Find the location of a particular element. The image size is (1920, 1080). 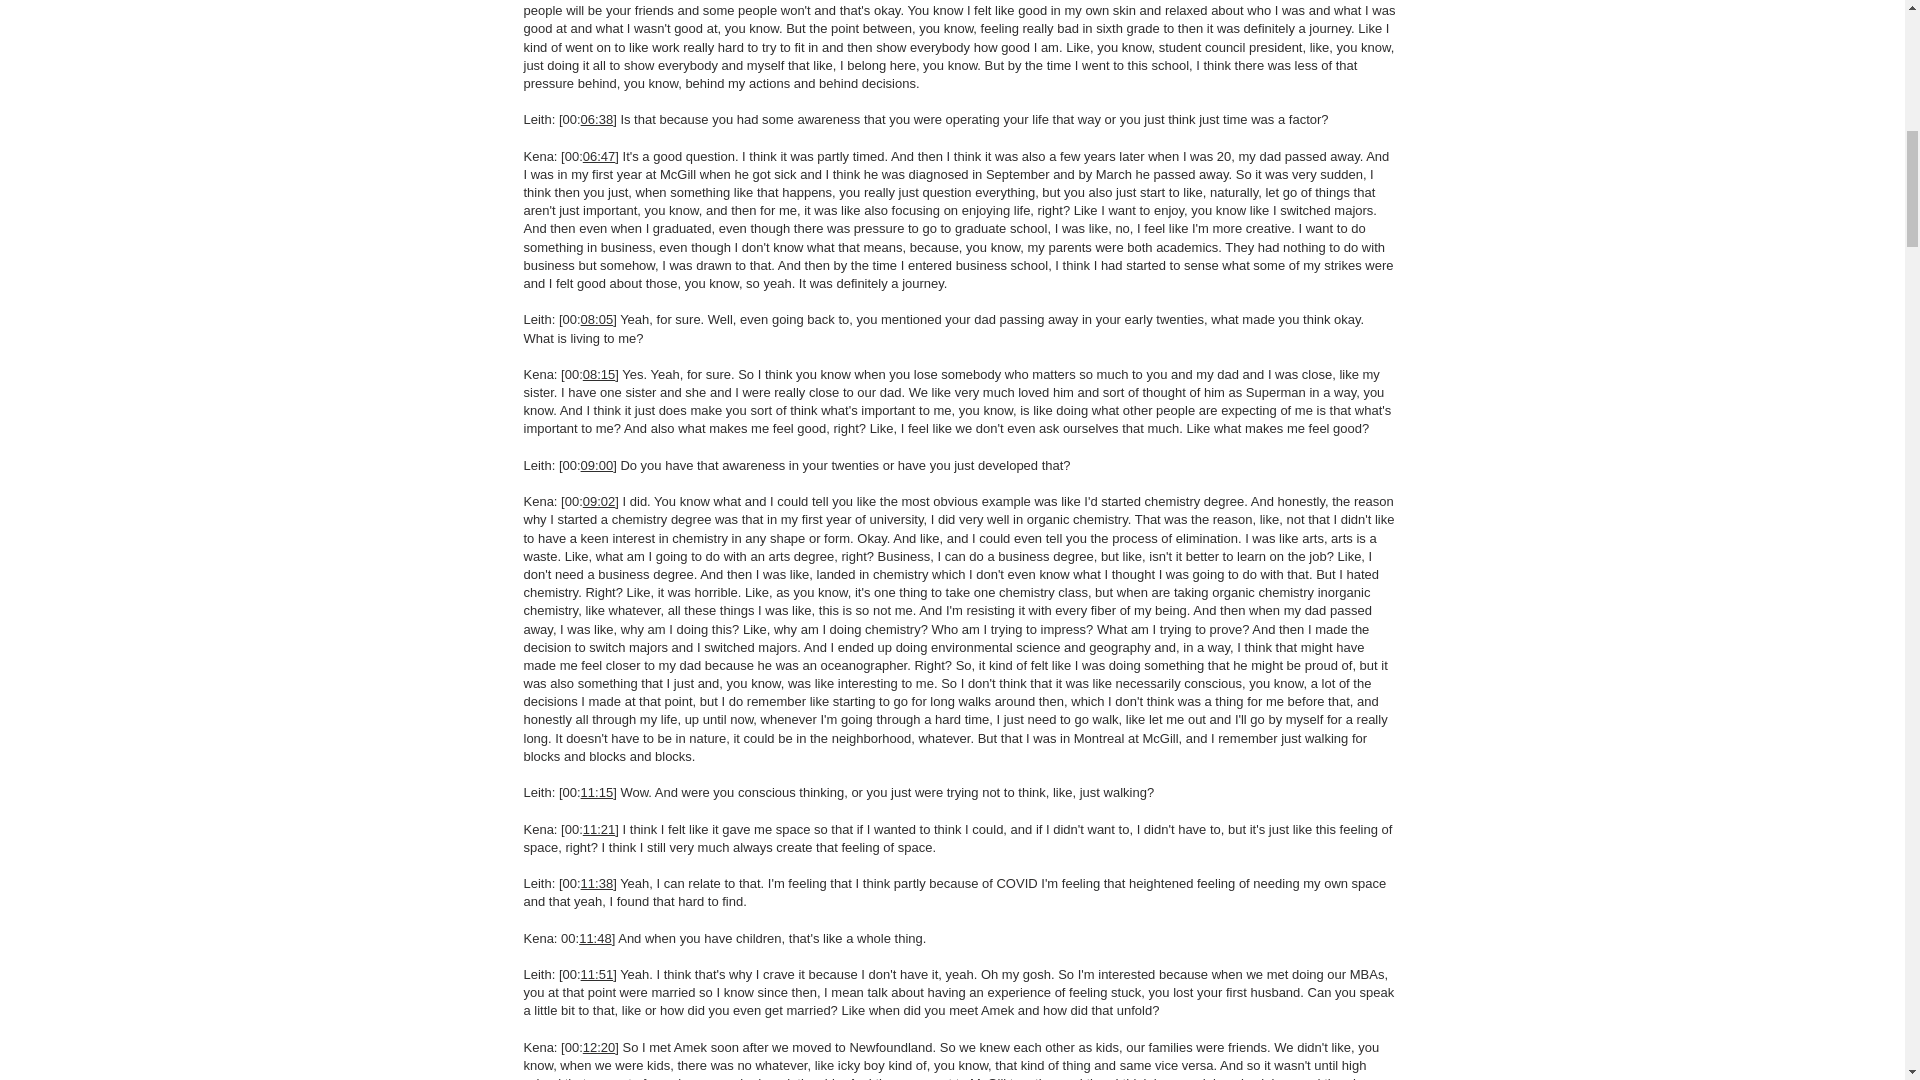

08:05 is located at coordinates (598, 320).